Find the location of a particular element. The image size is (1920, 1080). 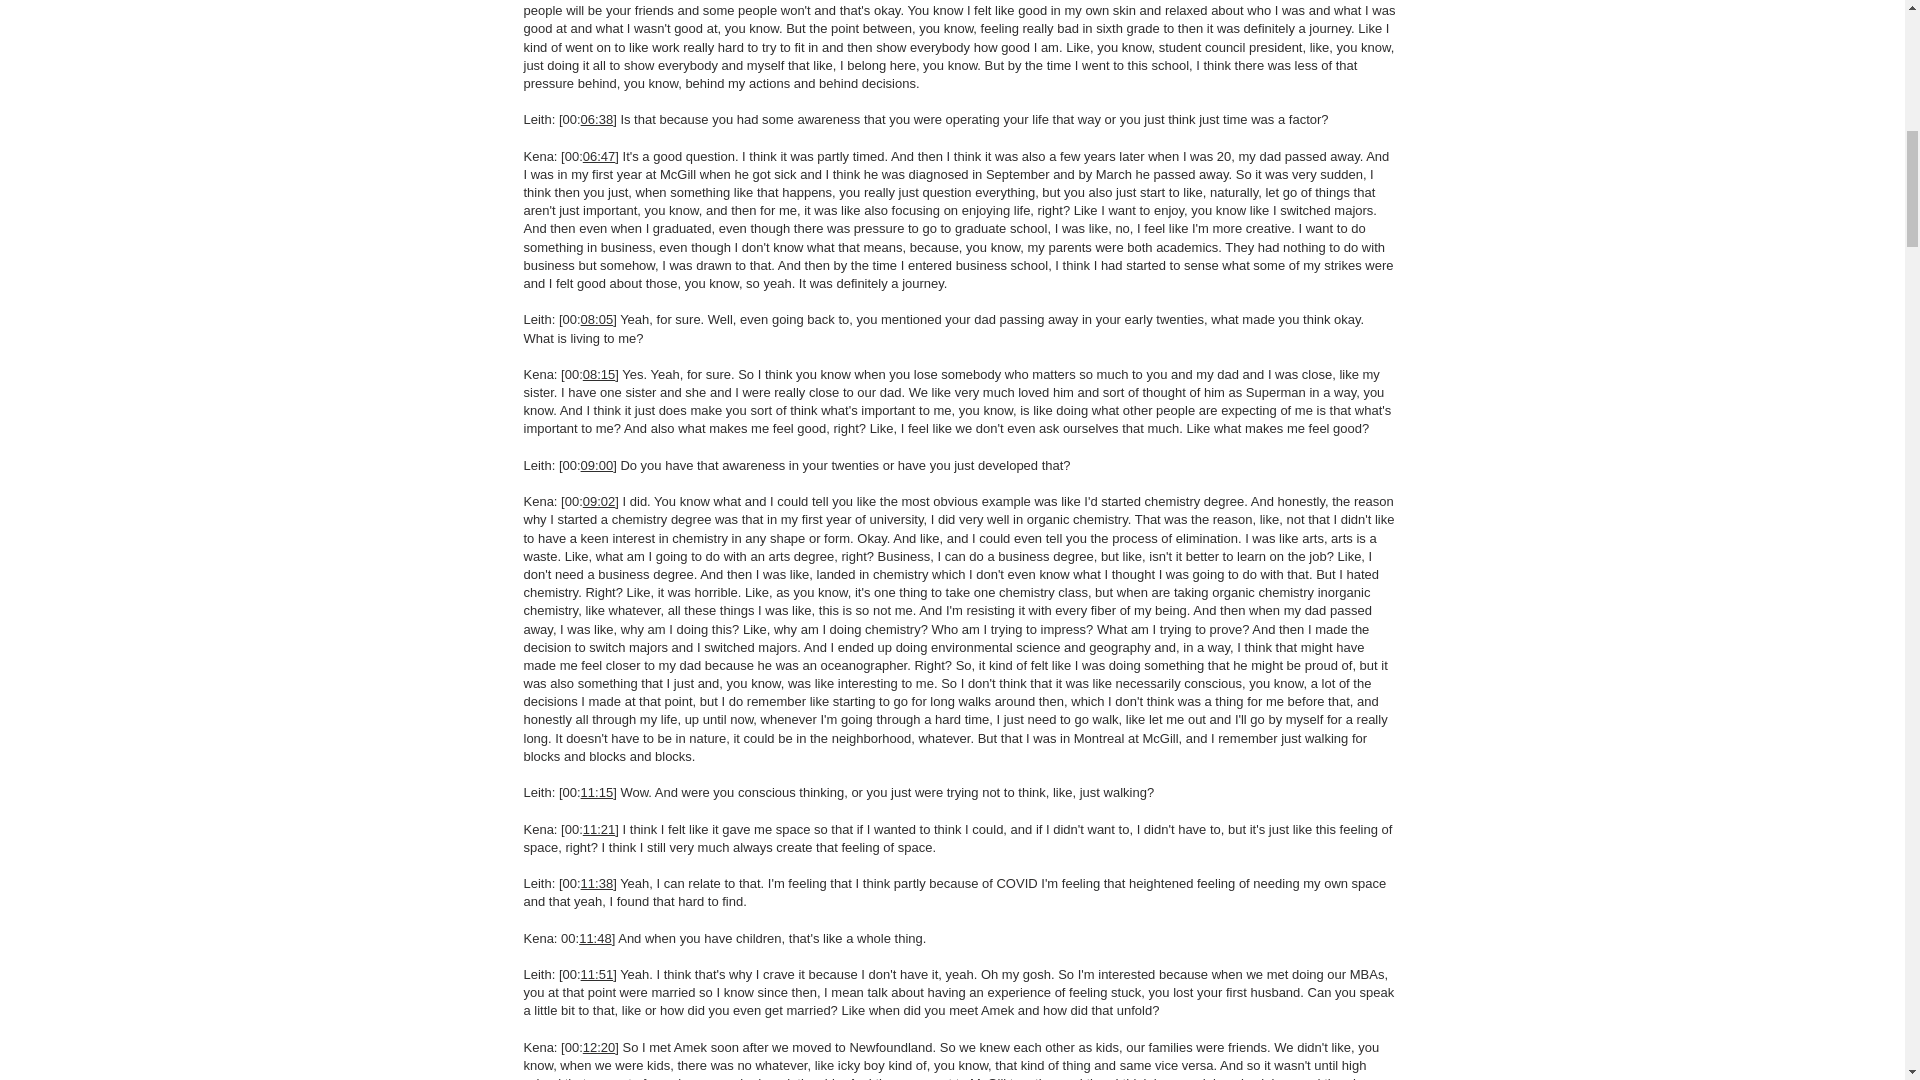

08:05 is located at coordinates (598, 320).